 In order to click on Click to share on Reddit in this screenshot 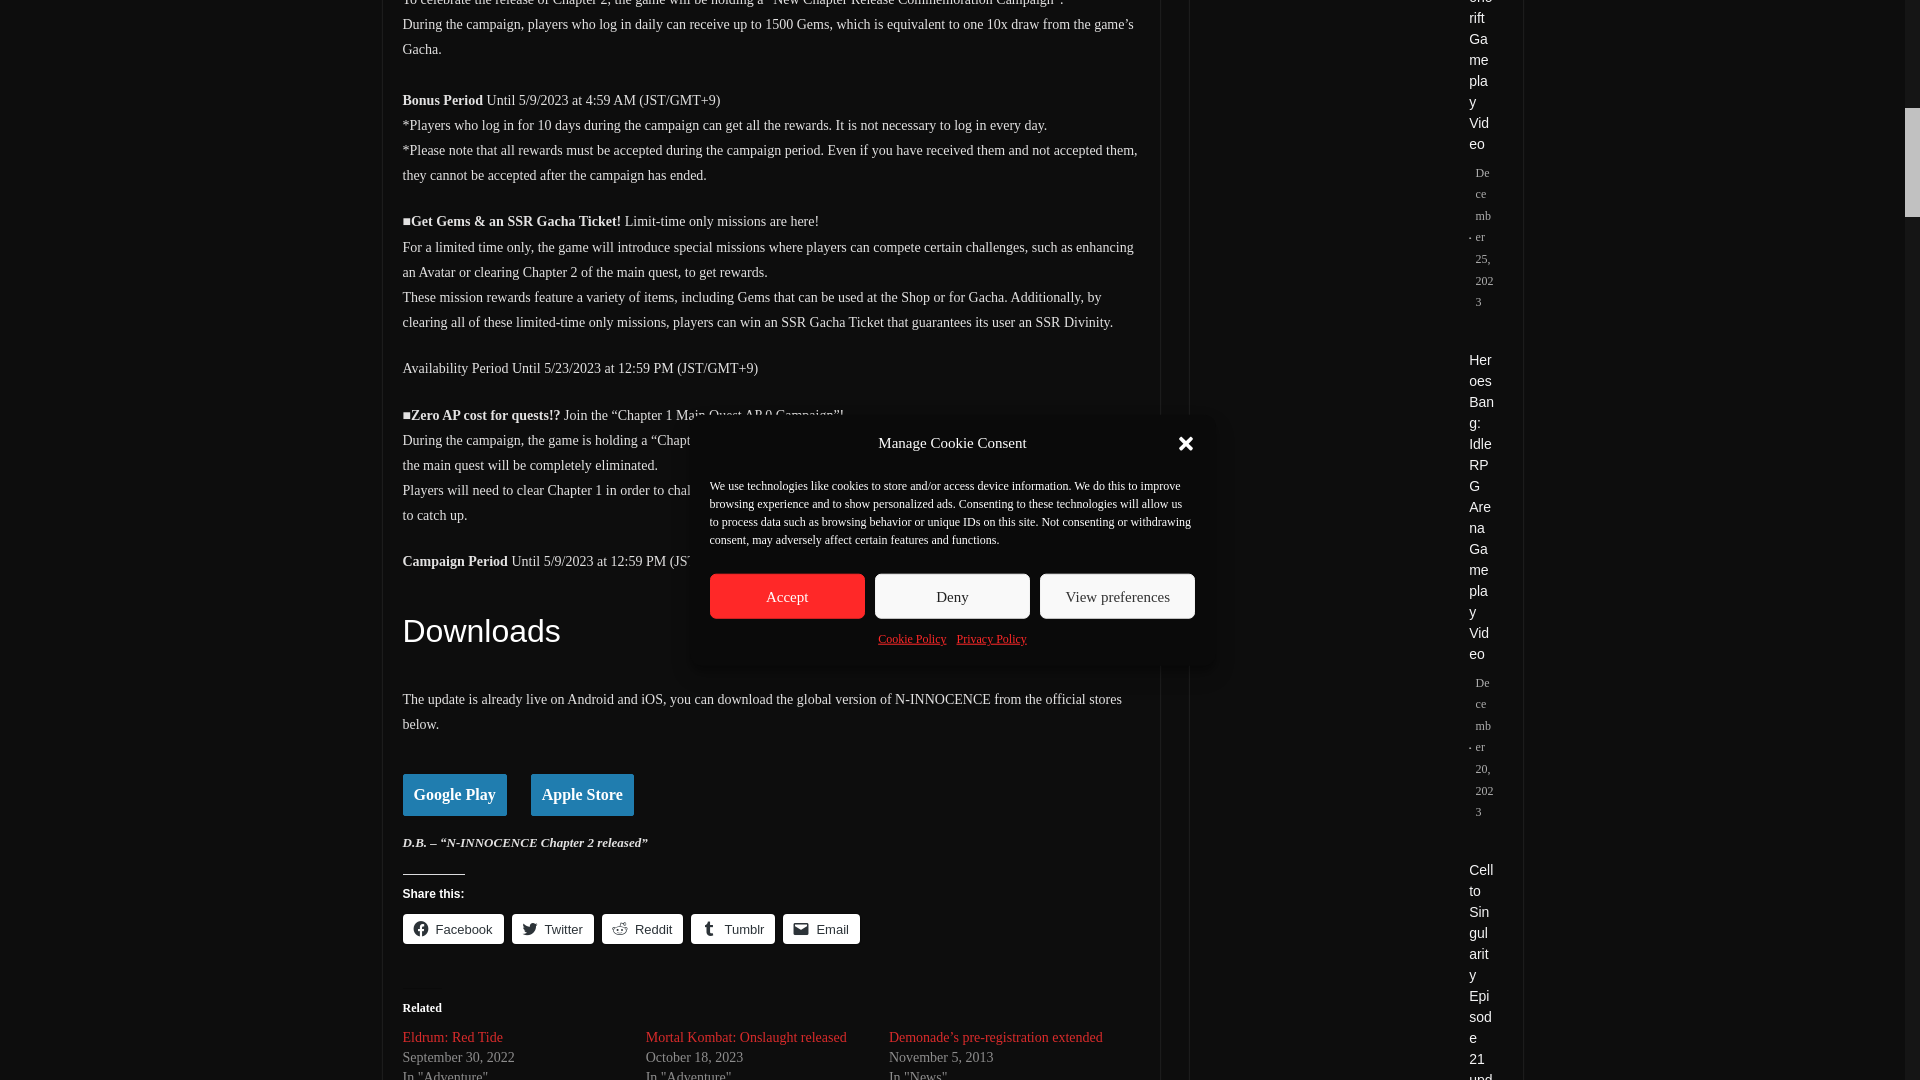, I will do `click(642, 928)`.